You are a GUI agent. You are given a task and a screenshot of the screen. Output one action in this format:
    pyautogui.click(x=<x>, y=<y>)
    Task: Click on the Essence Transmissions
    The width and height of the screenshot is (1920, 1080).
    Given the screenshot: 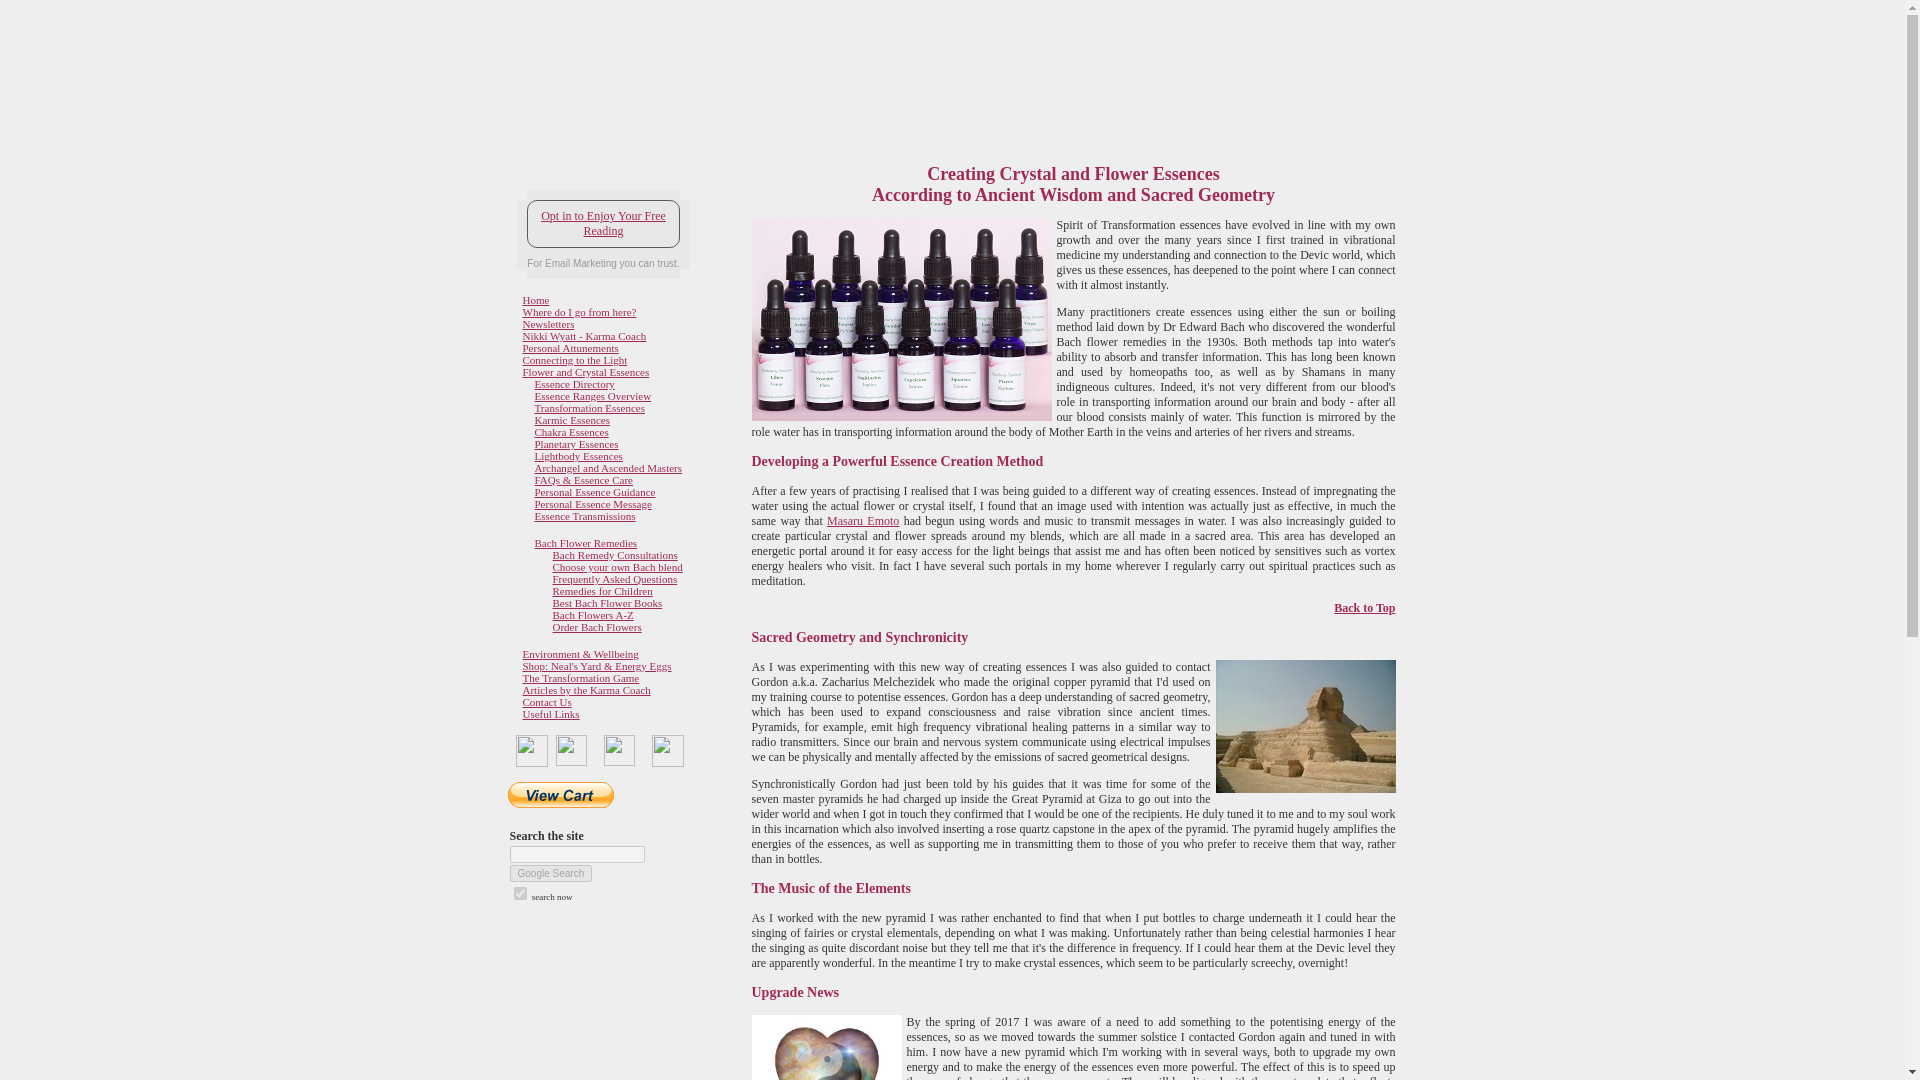 What is the action you would take?
    pyautogui.click(x=584, y=515)
    